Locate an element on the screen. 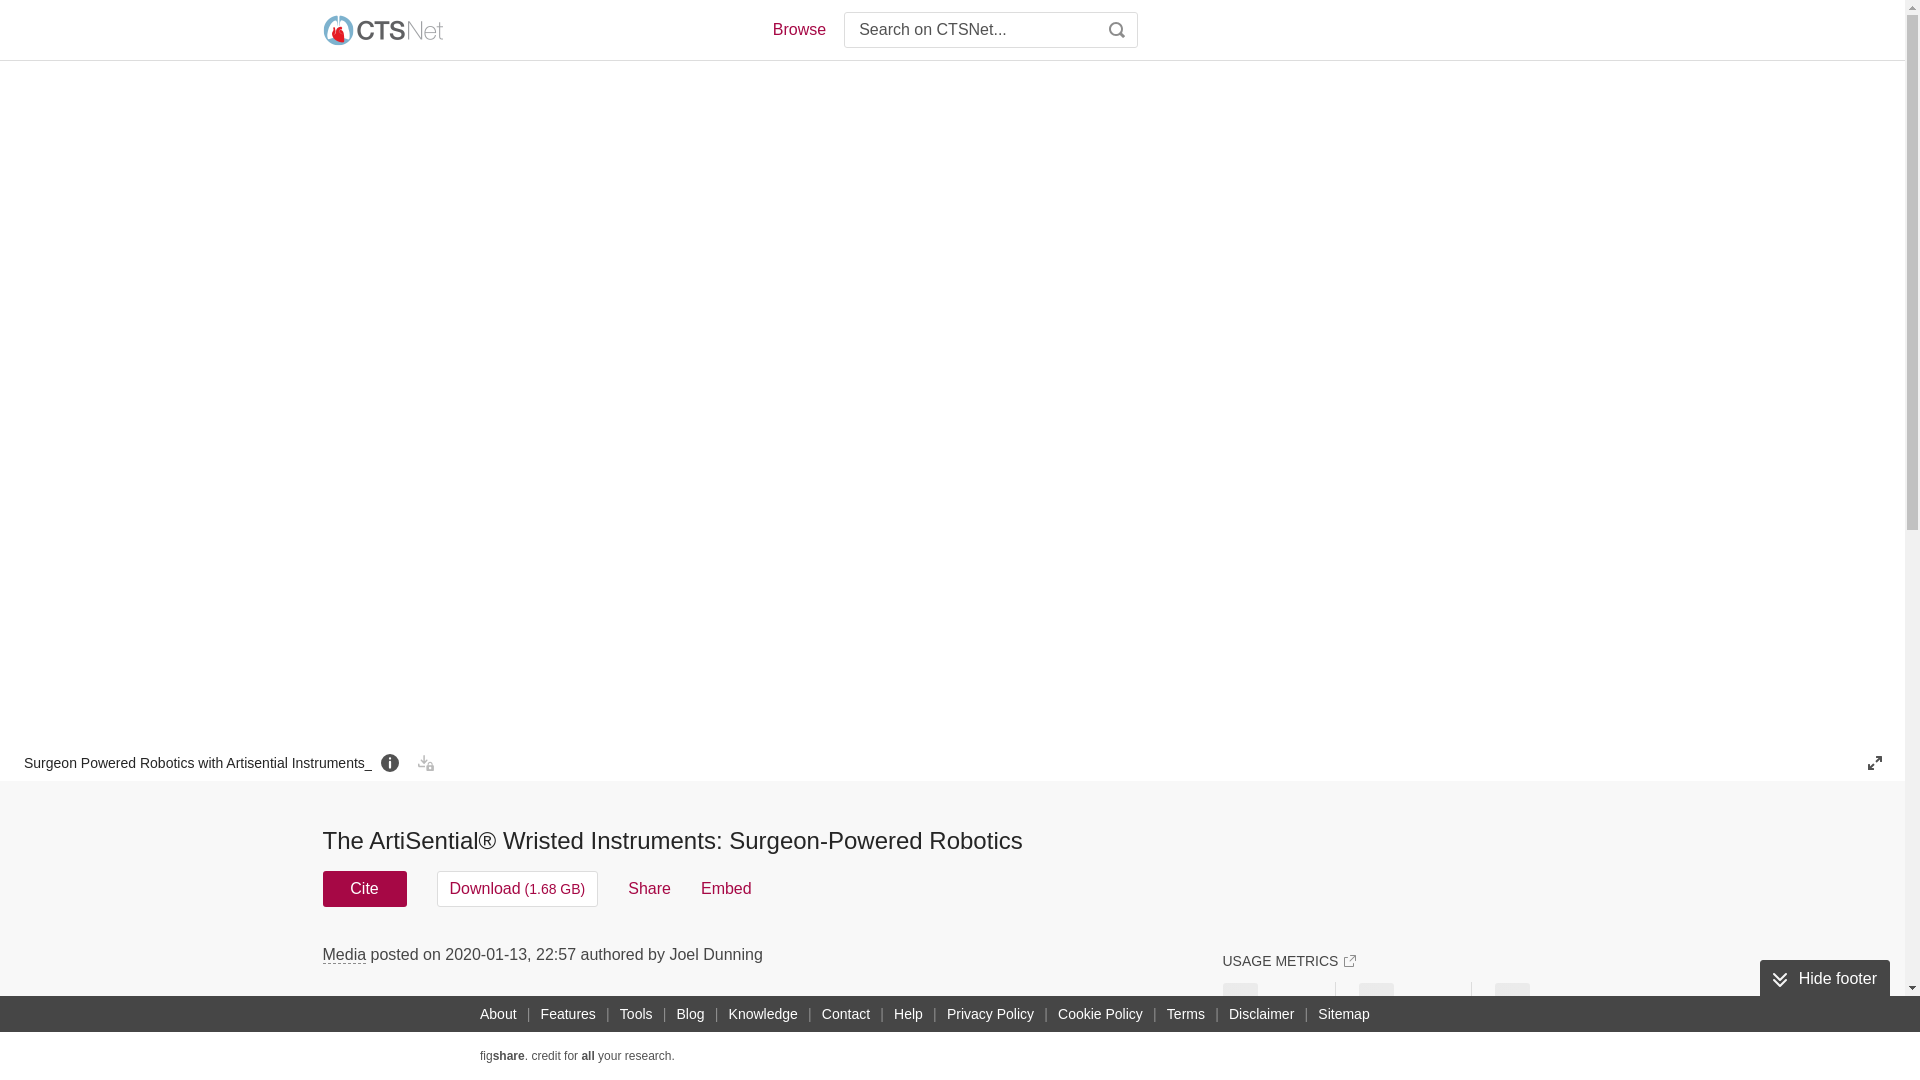  Knowledge is located at coordinates (764, 1014).